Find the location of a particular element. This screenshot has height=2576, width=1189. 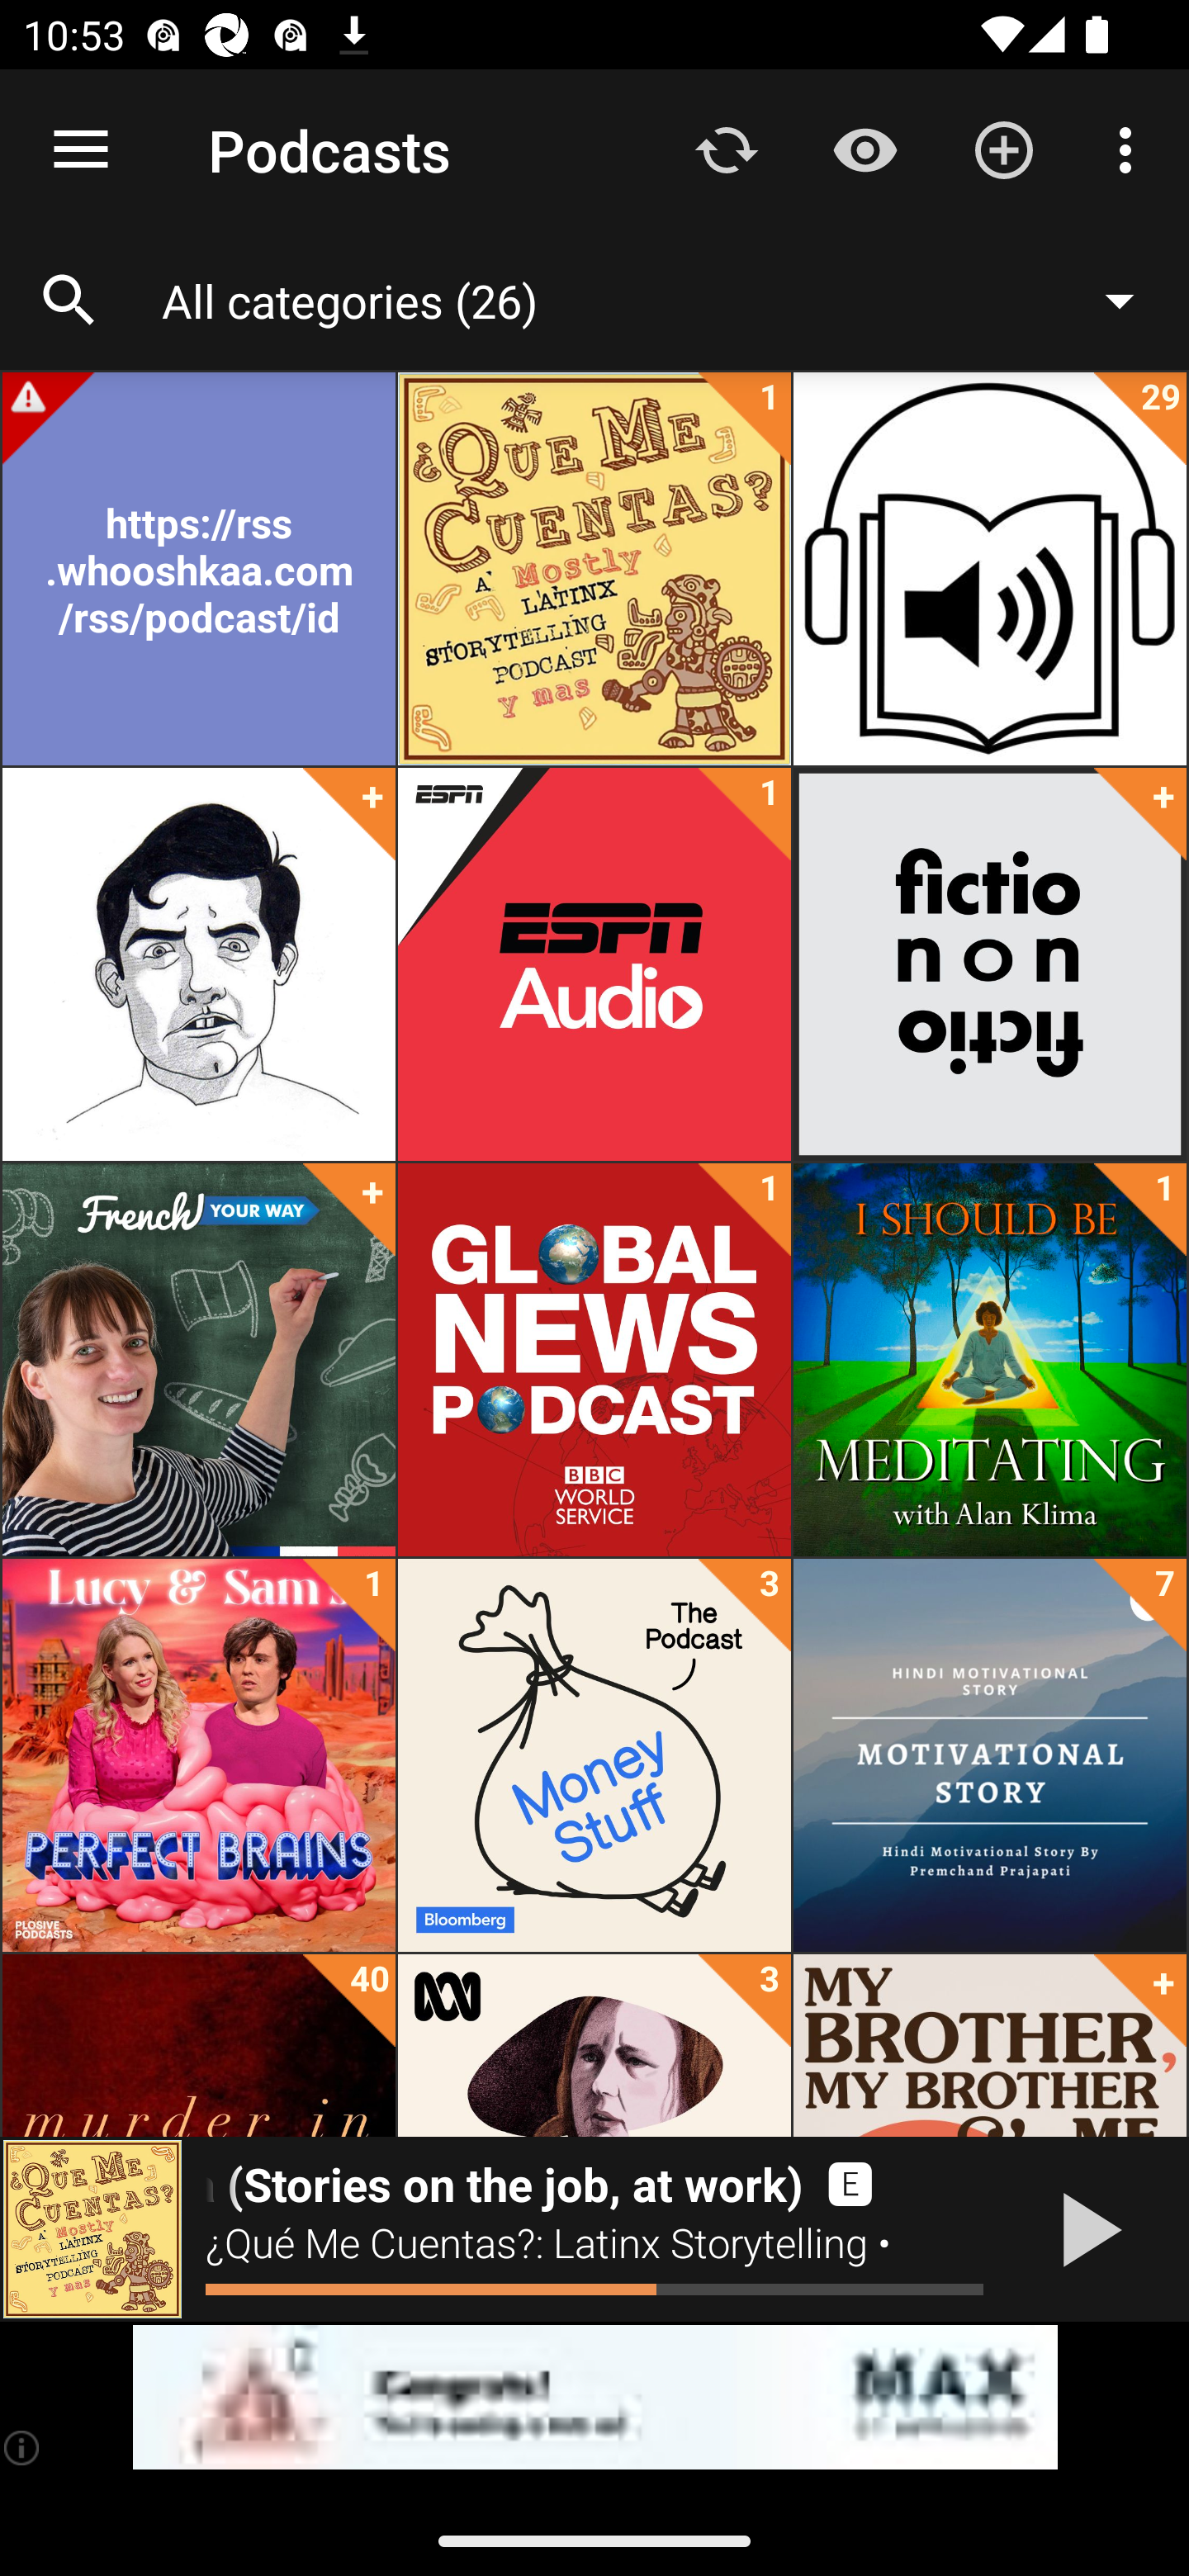

ESPN Audio 1 is located at coordinates (594, 964).